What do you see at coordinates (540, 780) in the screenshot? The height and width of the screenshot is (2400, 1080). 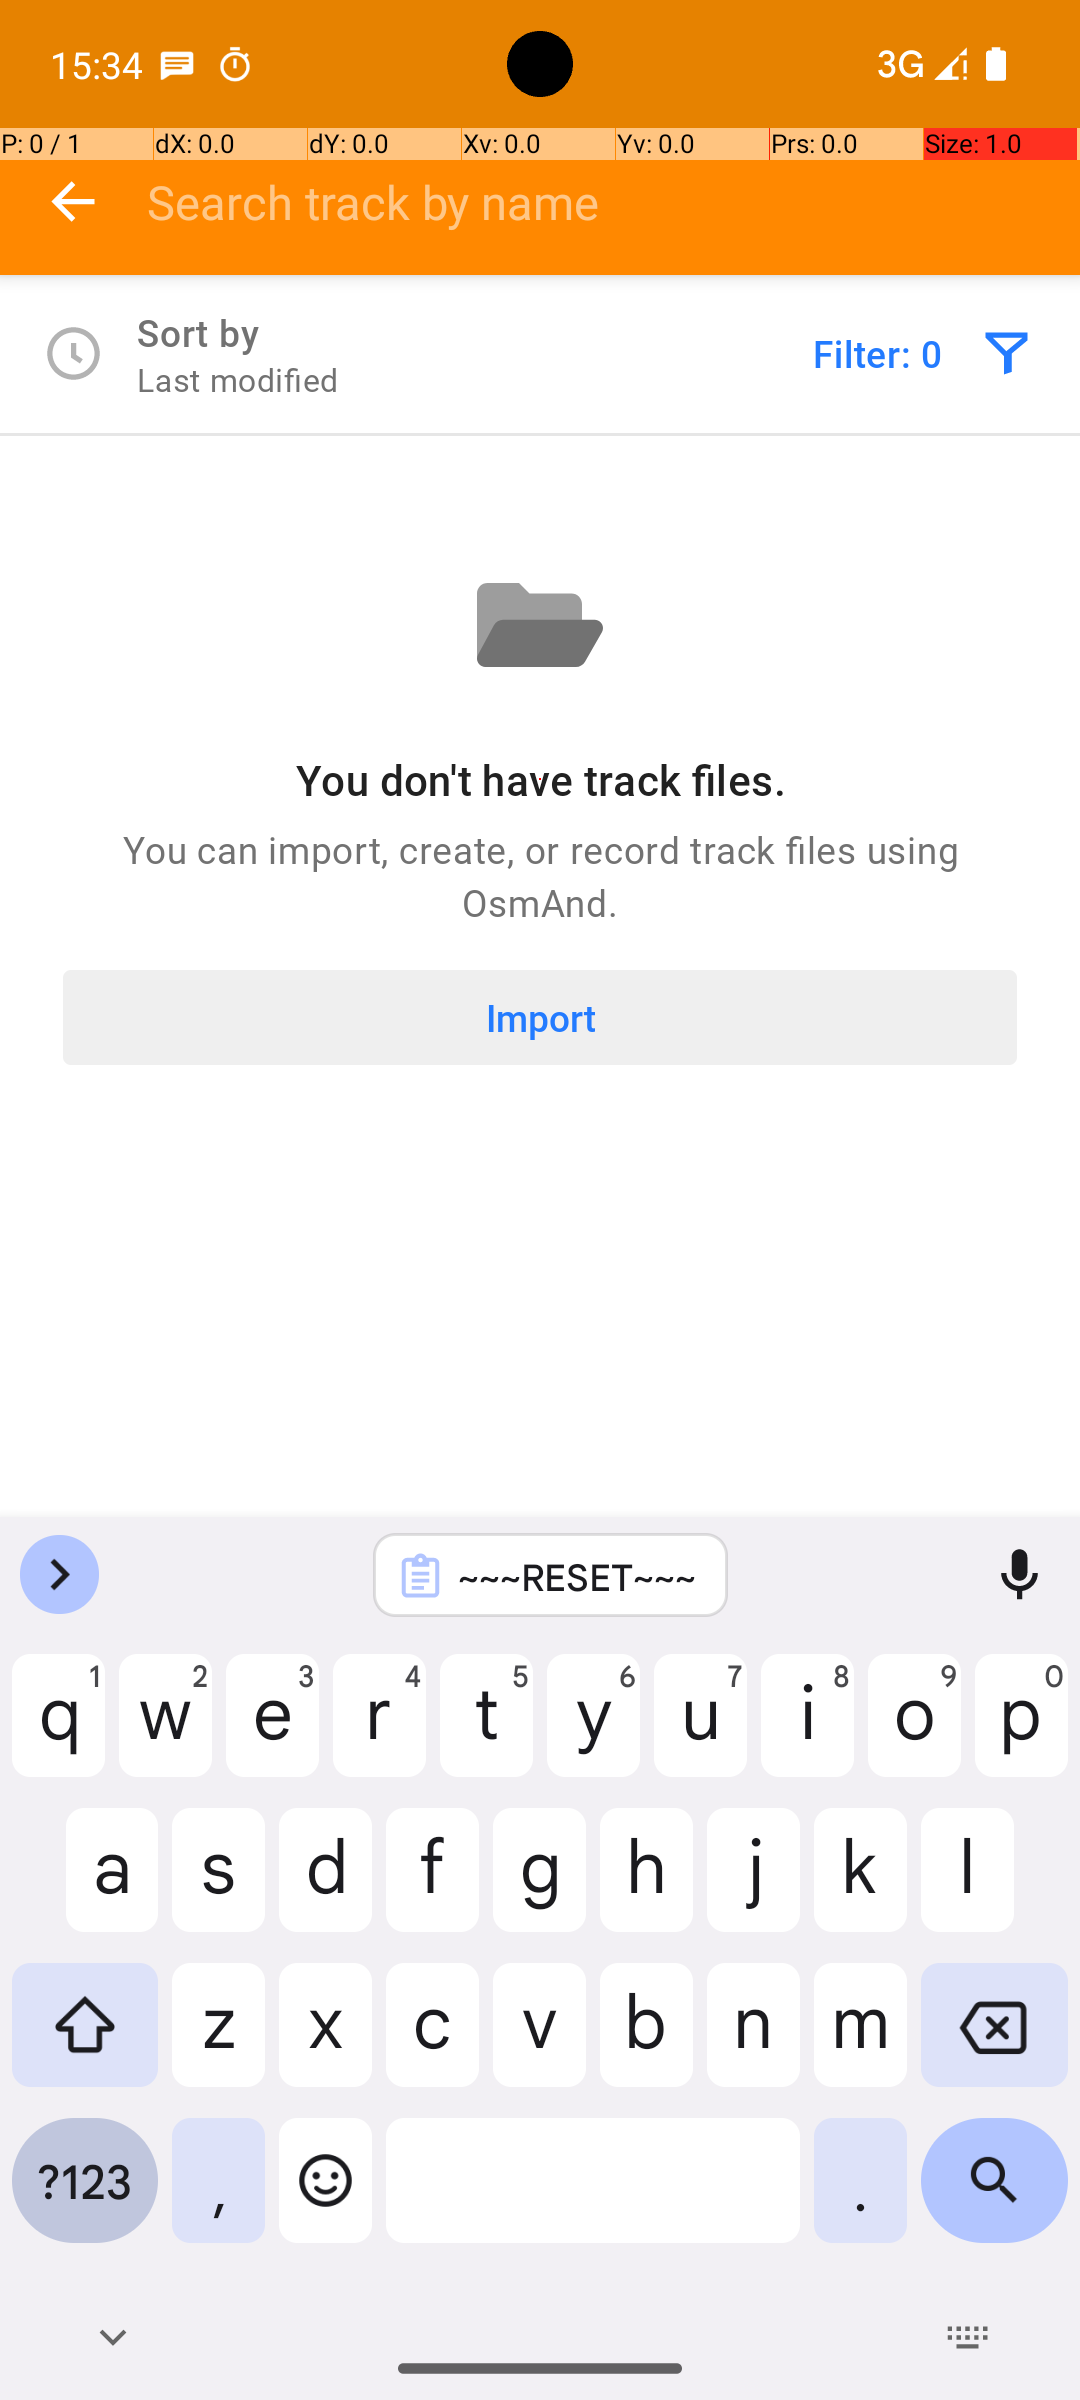 I see `You don't have track files.` at bounding box center [540, 780].